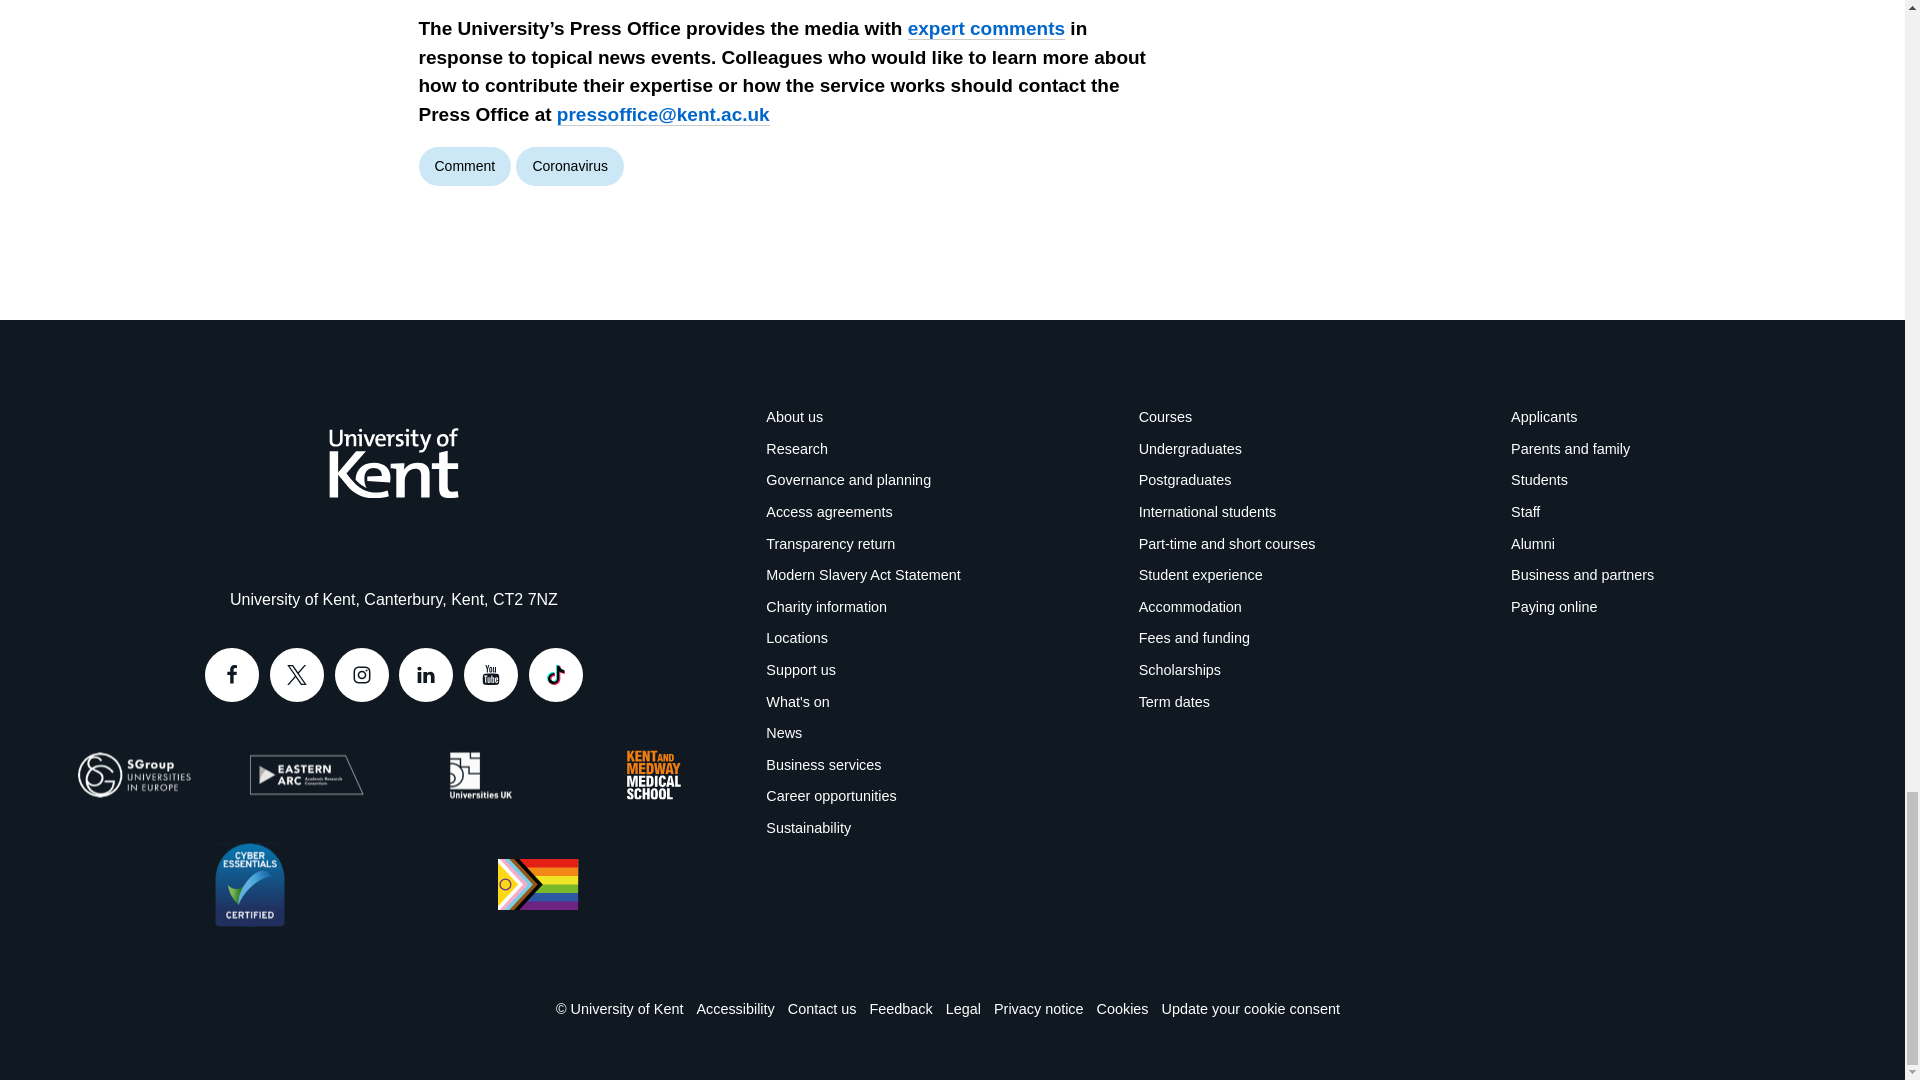 Image resolution: width=1920 pixels, height=1080 pixels. What do you see at coordinates (491, 675) in the screenshot?
I see `Subscribe to us on Youtube` at bounding box center [491, 675].